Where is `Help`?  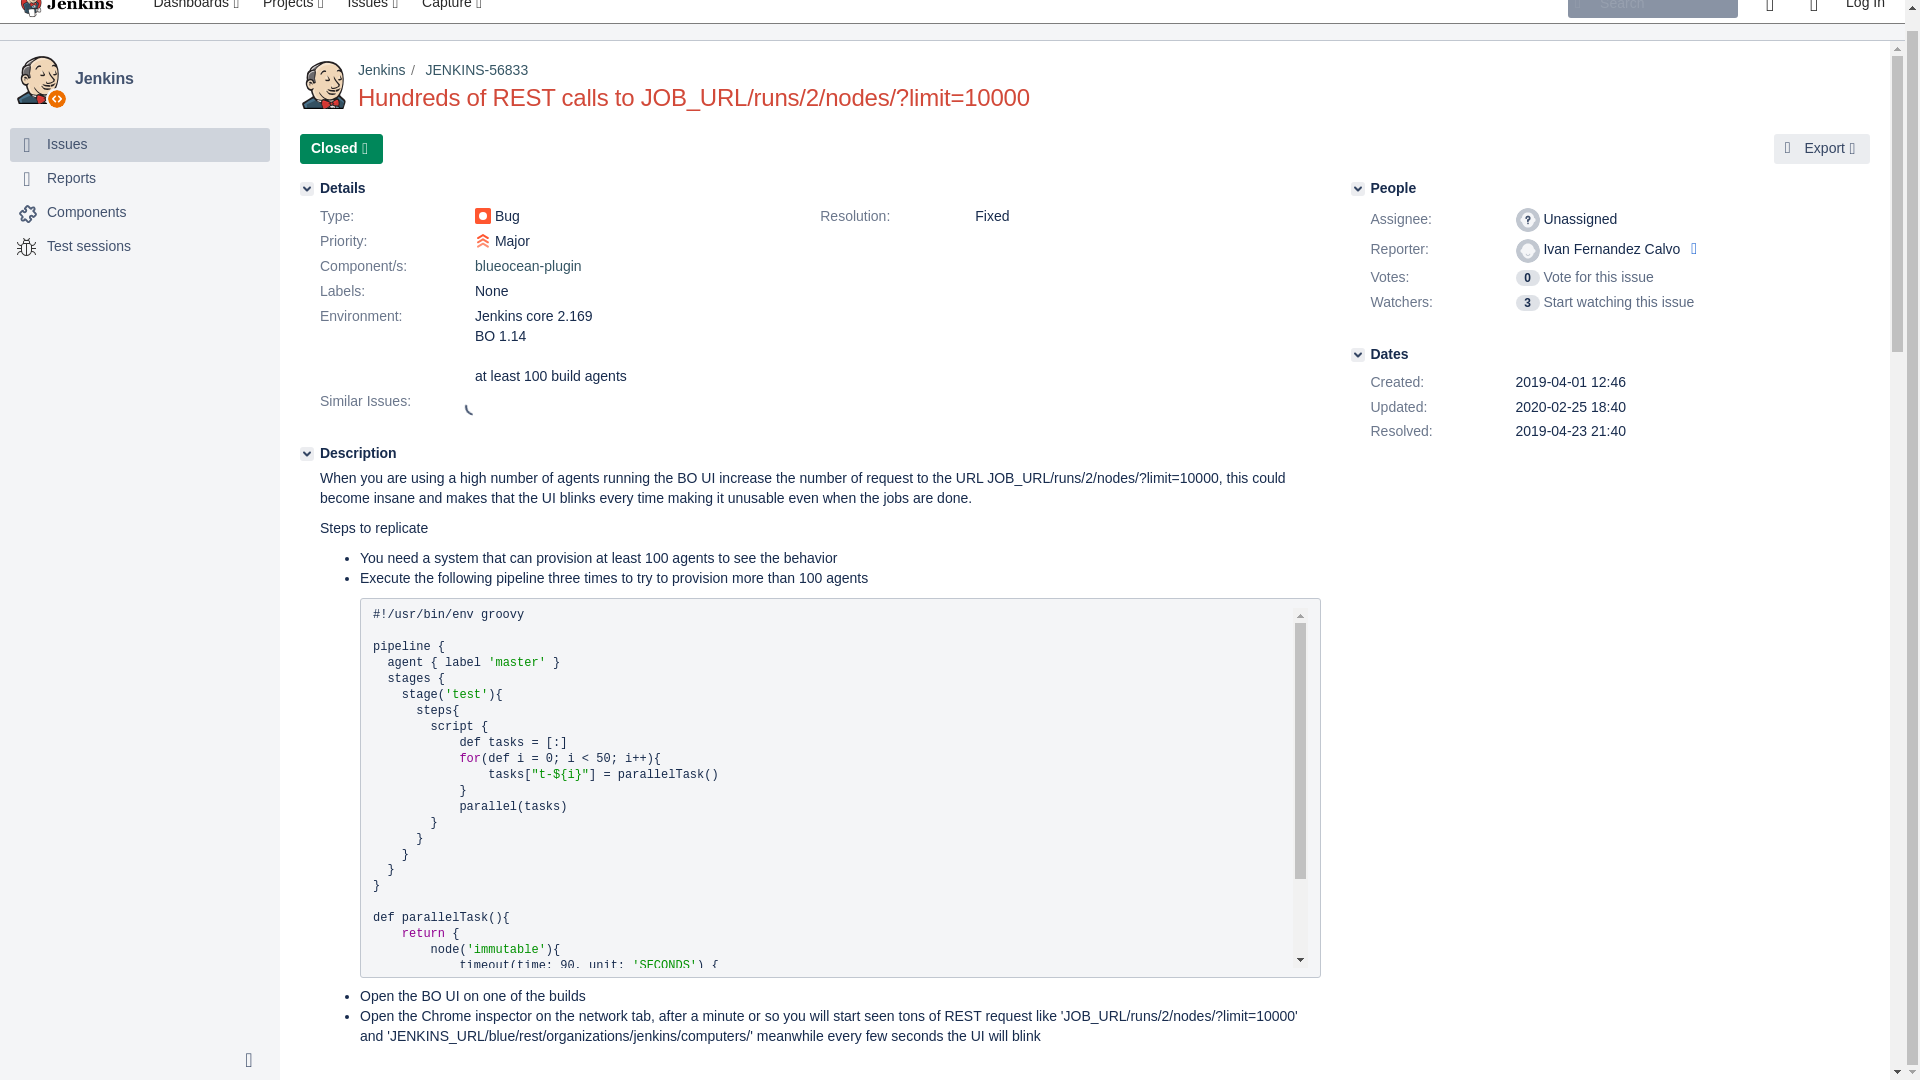 Help is located at coordinates (1813, 11).